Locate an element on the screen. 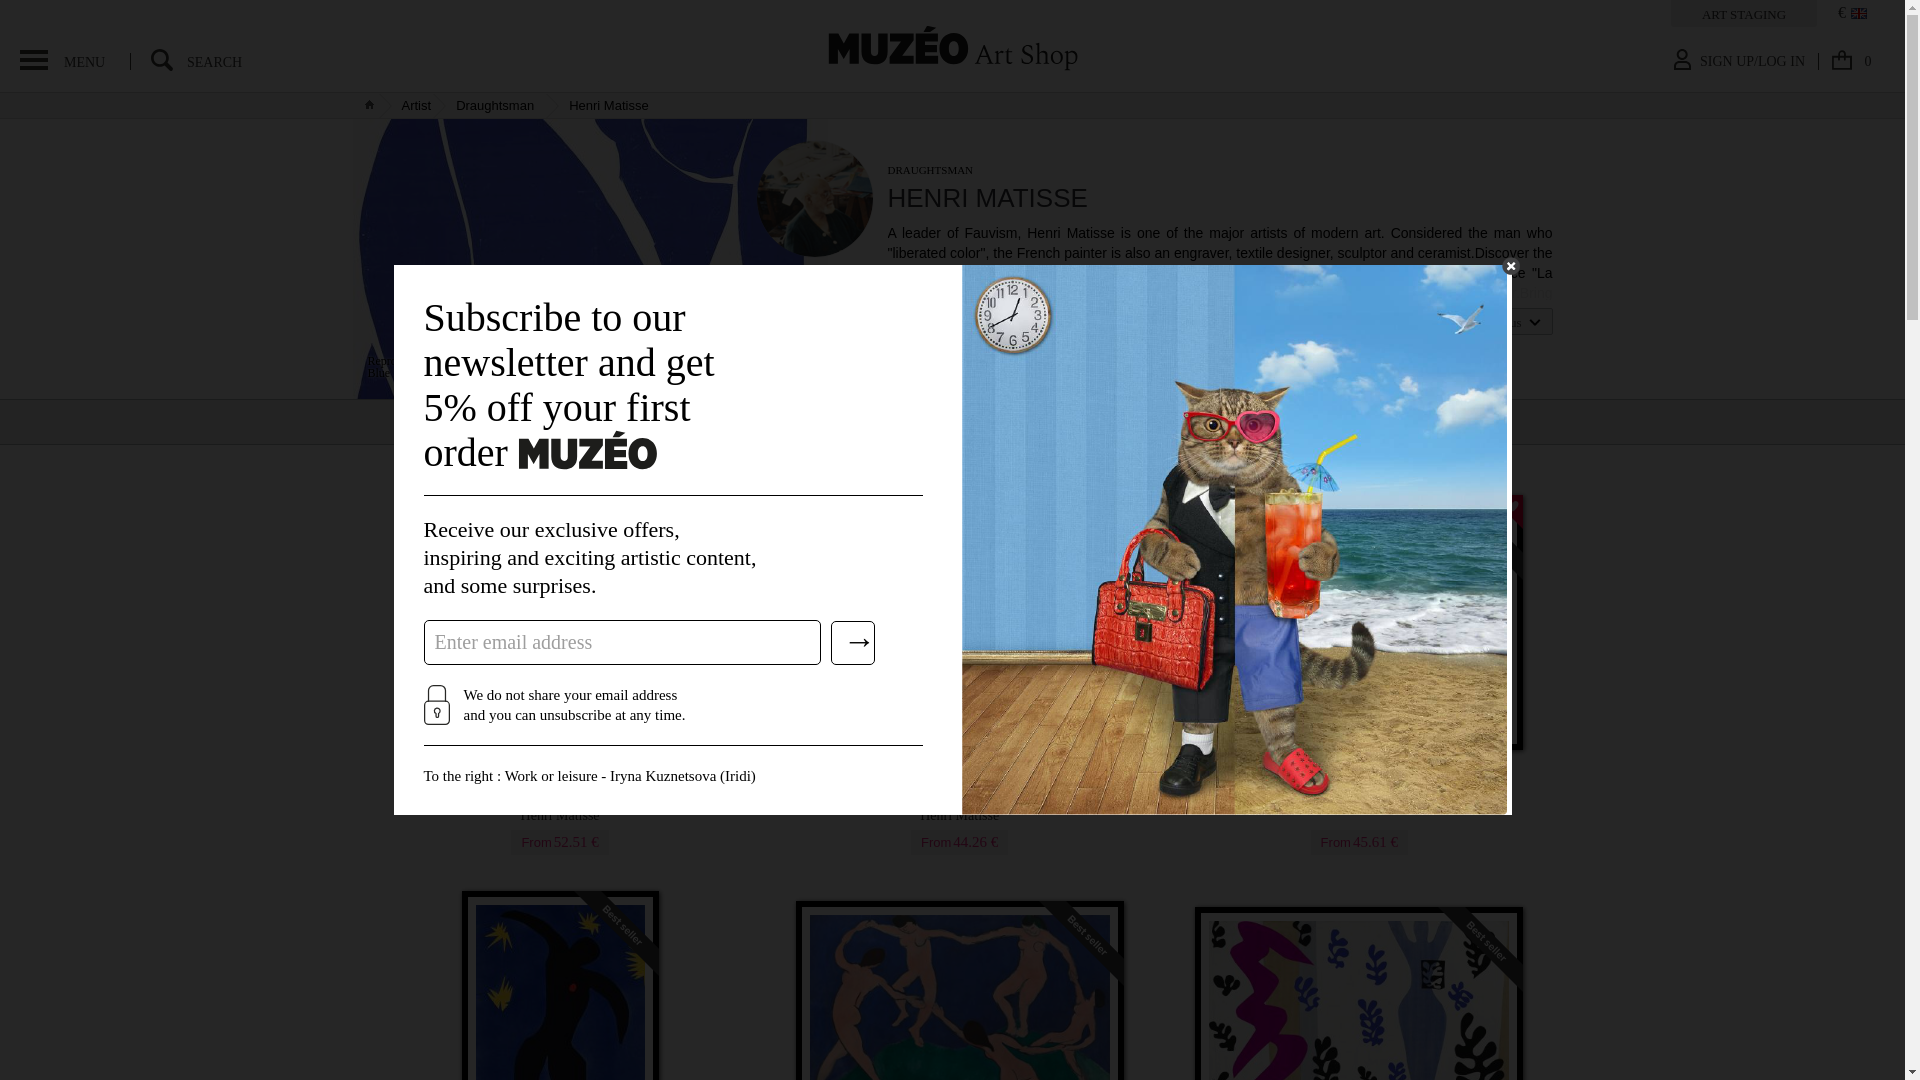 This screenshot has height=1080, width=1920. Twitter is located at coordinates (1359, 786).